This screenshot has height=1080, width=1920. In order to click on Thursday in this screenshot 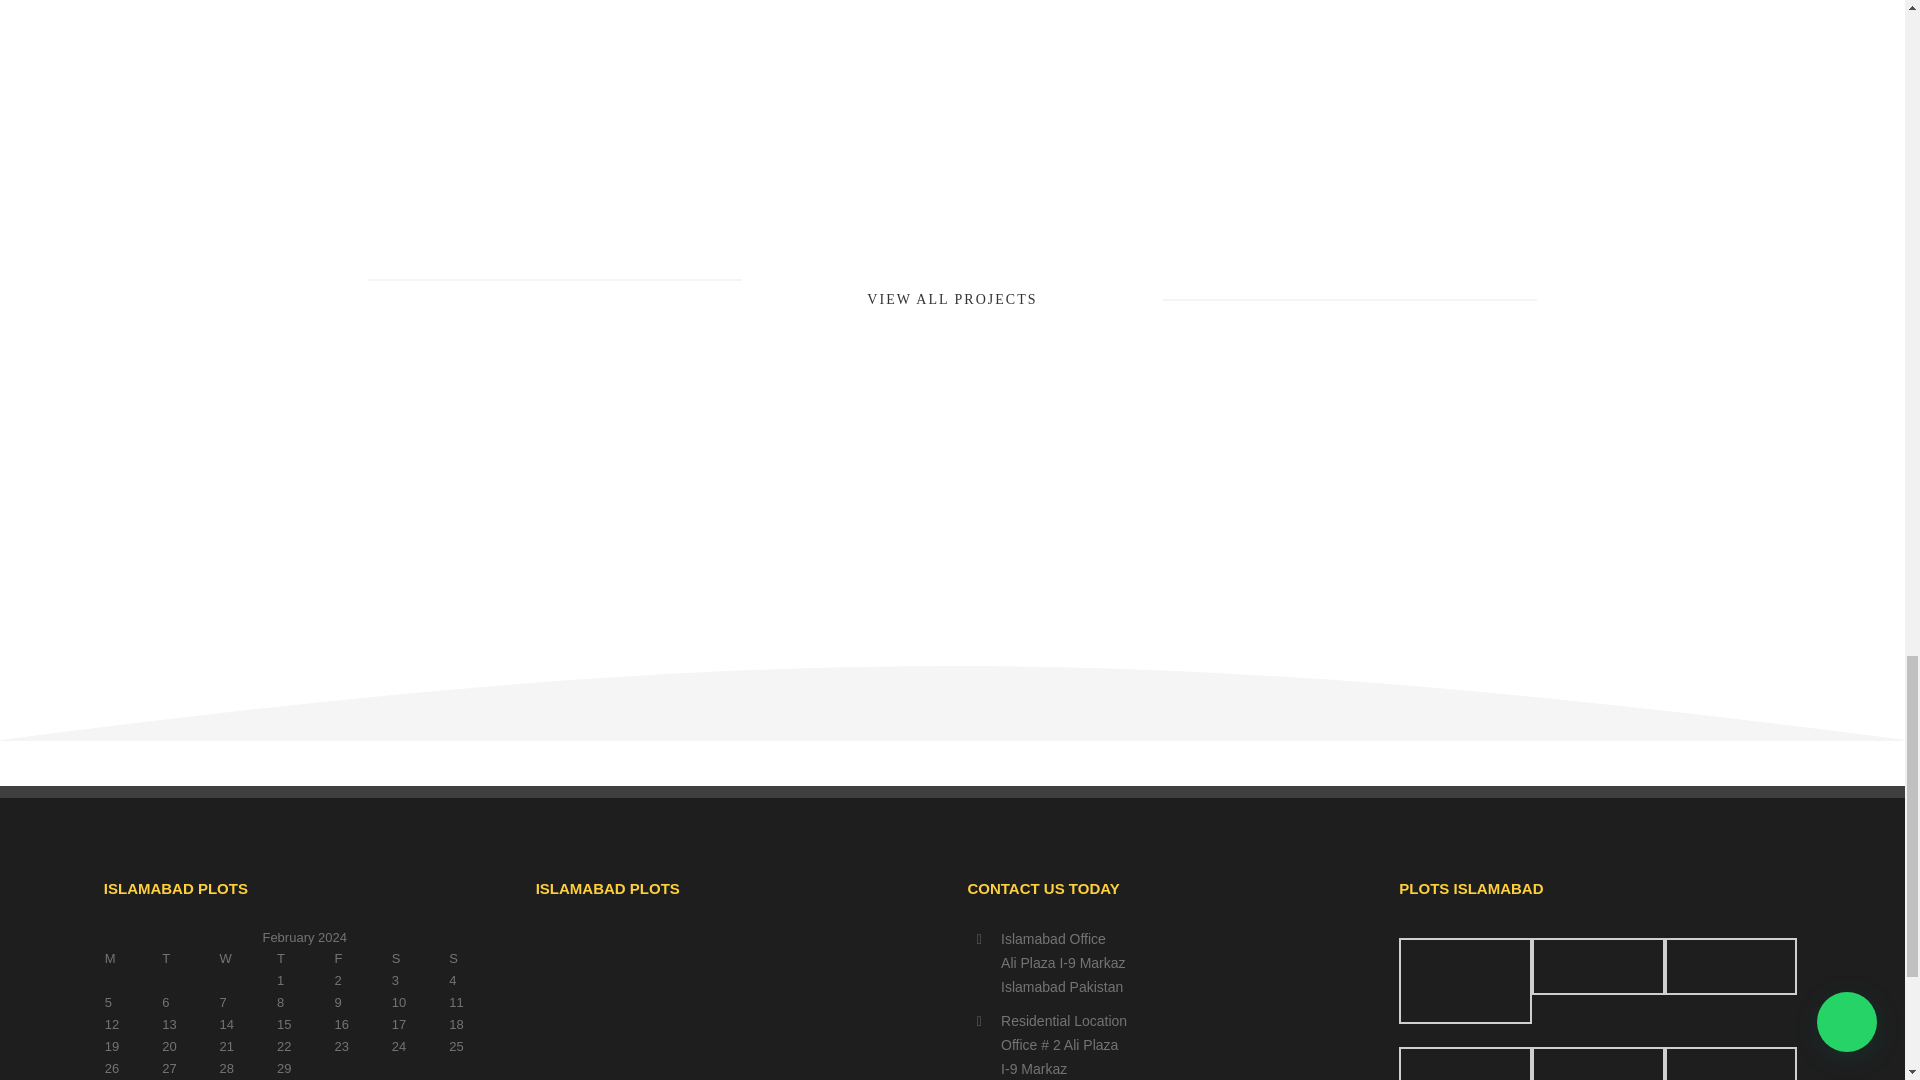, I will do `click(304, 958)`.